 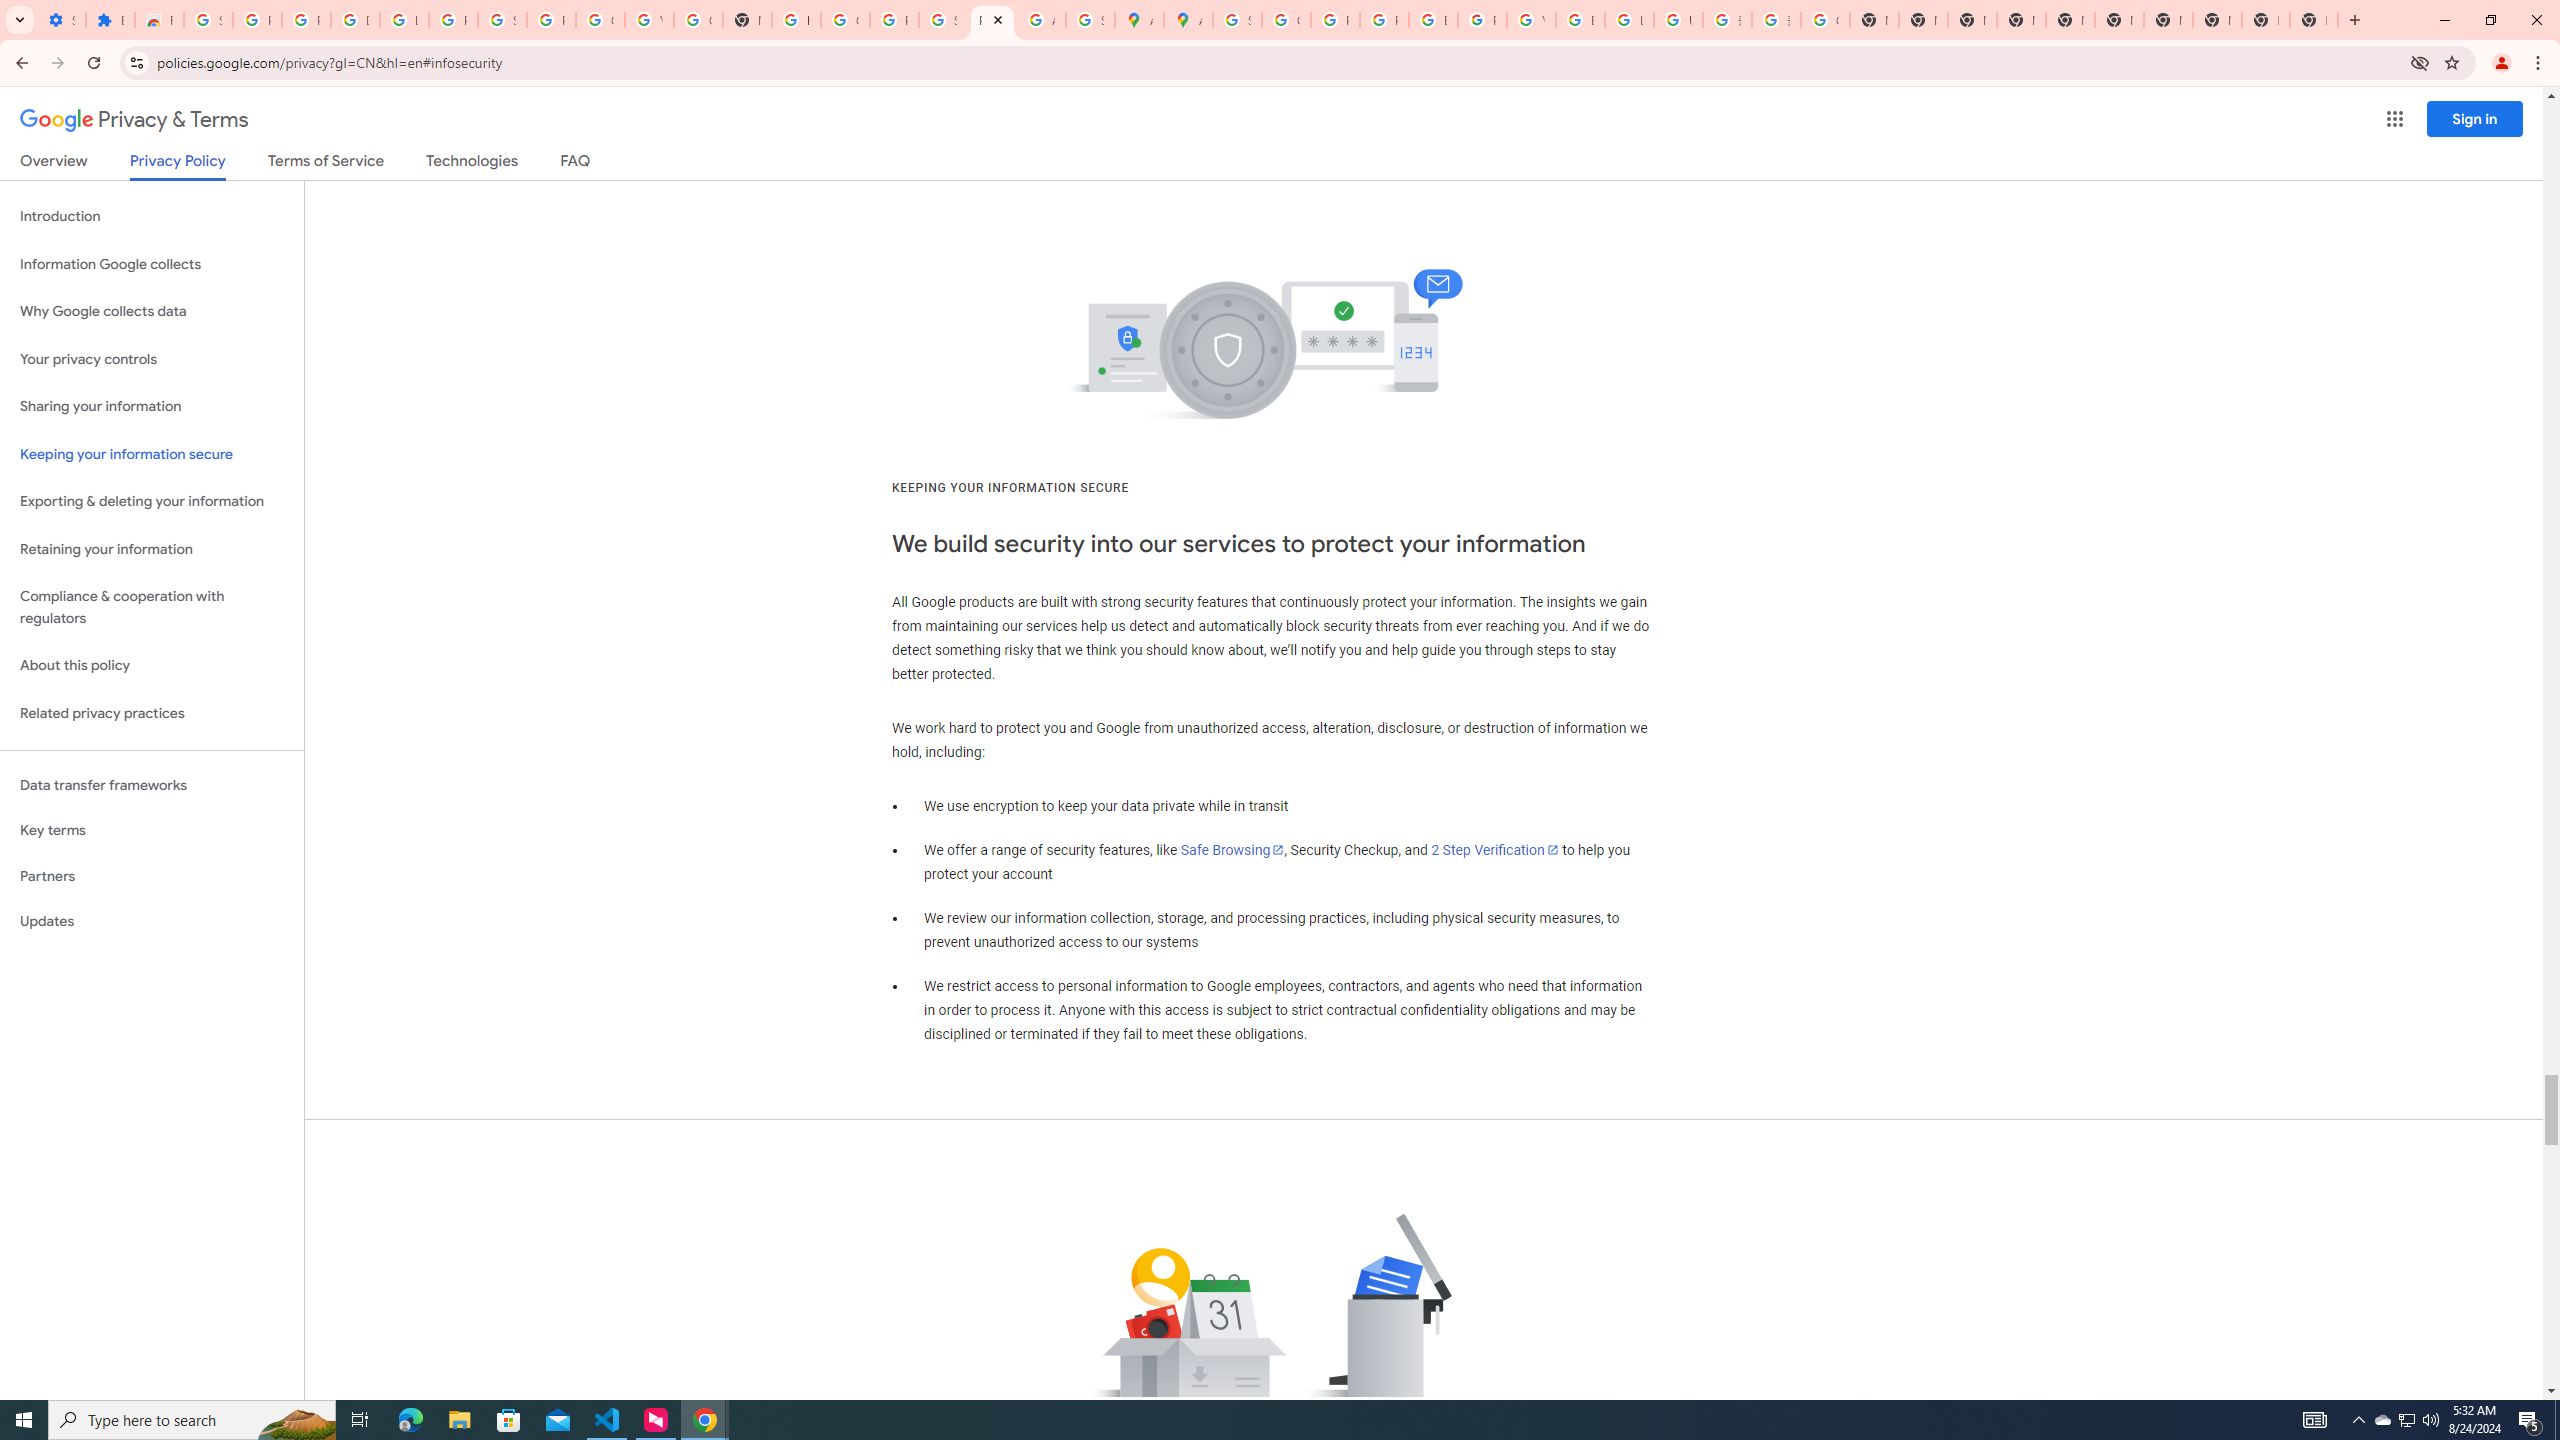 What do you see at coordinates (1090, 20) in the screenshot?
I see `Safety in Our Products - Google Safety Center` at bounding box center [1090, 20].